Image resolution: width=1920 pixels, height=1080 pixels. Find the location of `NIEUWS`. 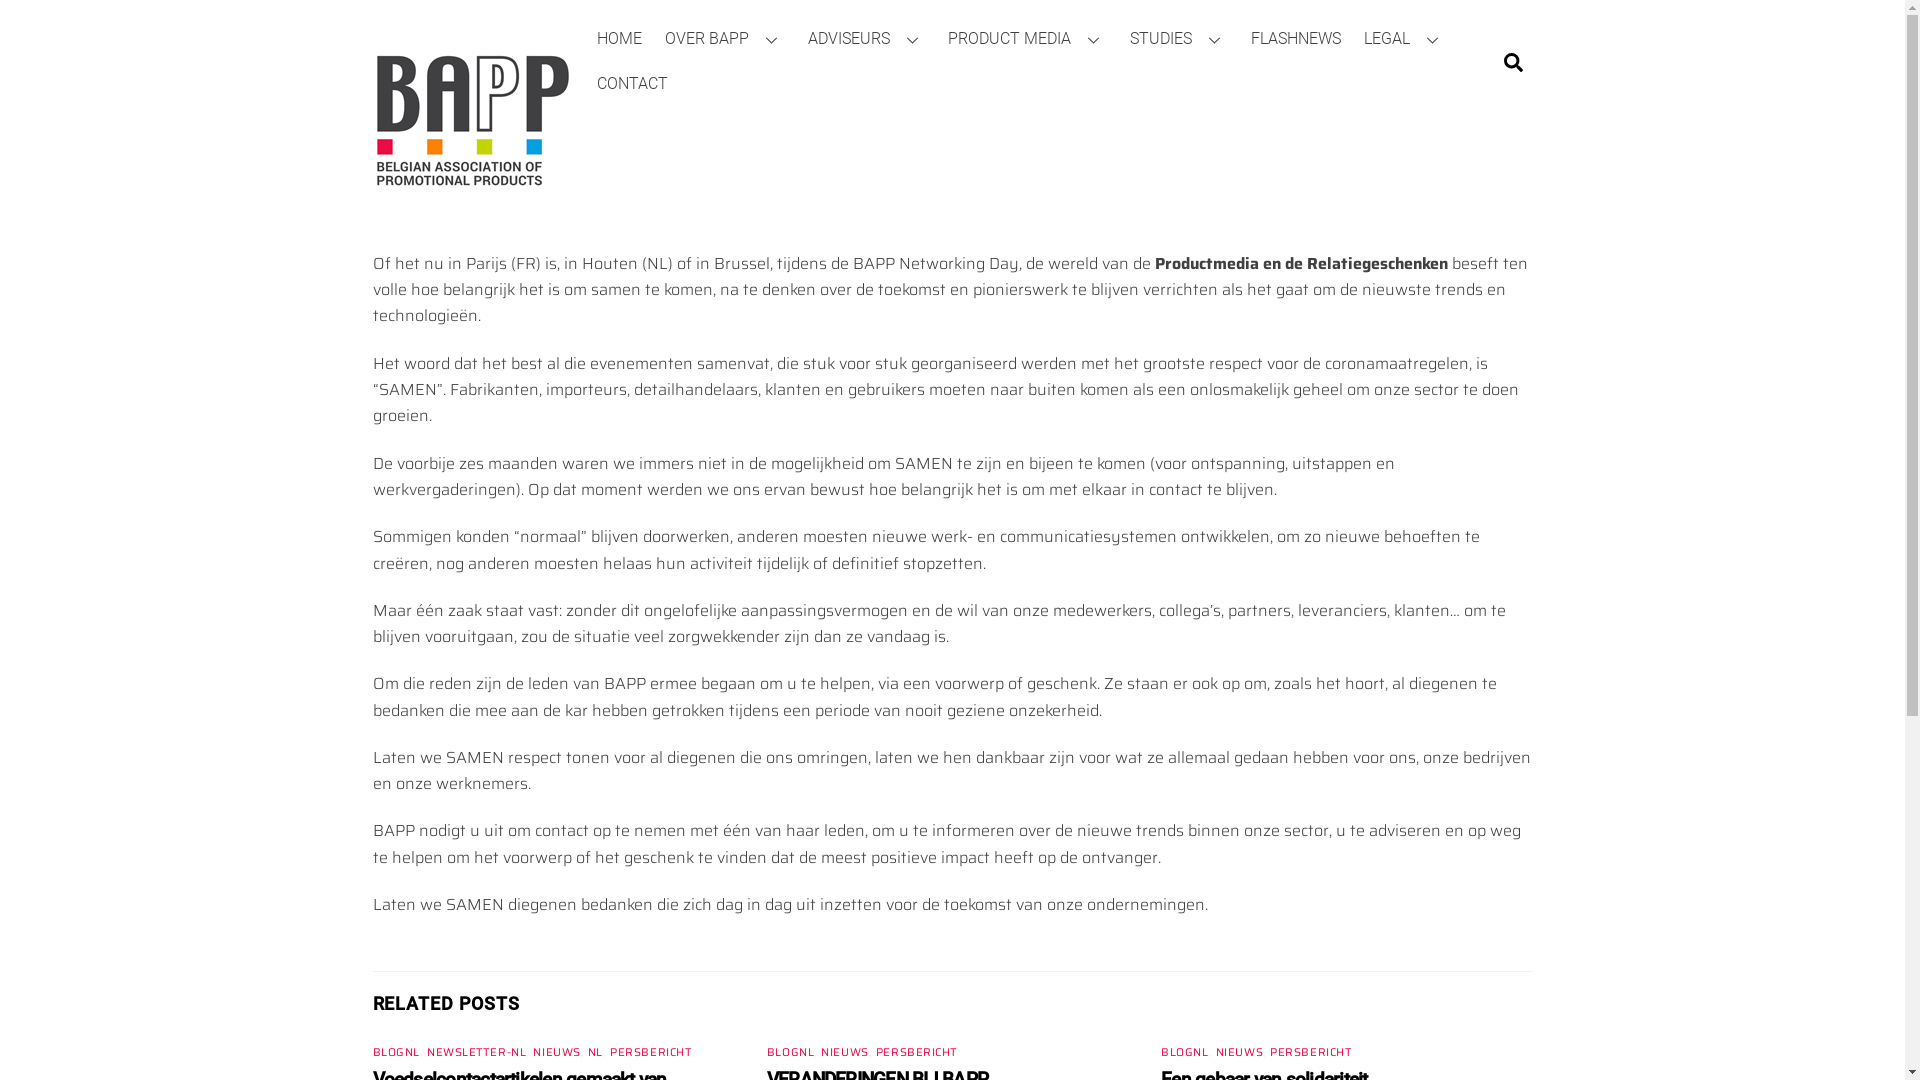

NIEUWS is located at coordinates (844, 1052).